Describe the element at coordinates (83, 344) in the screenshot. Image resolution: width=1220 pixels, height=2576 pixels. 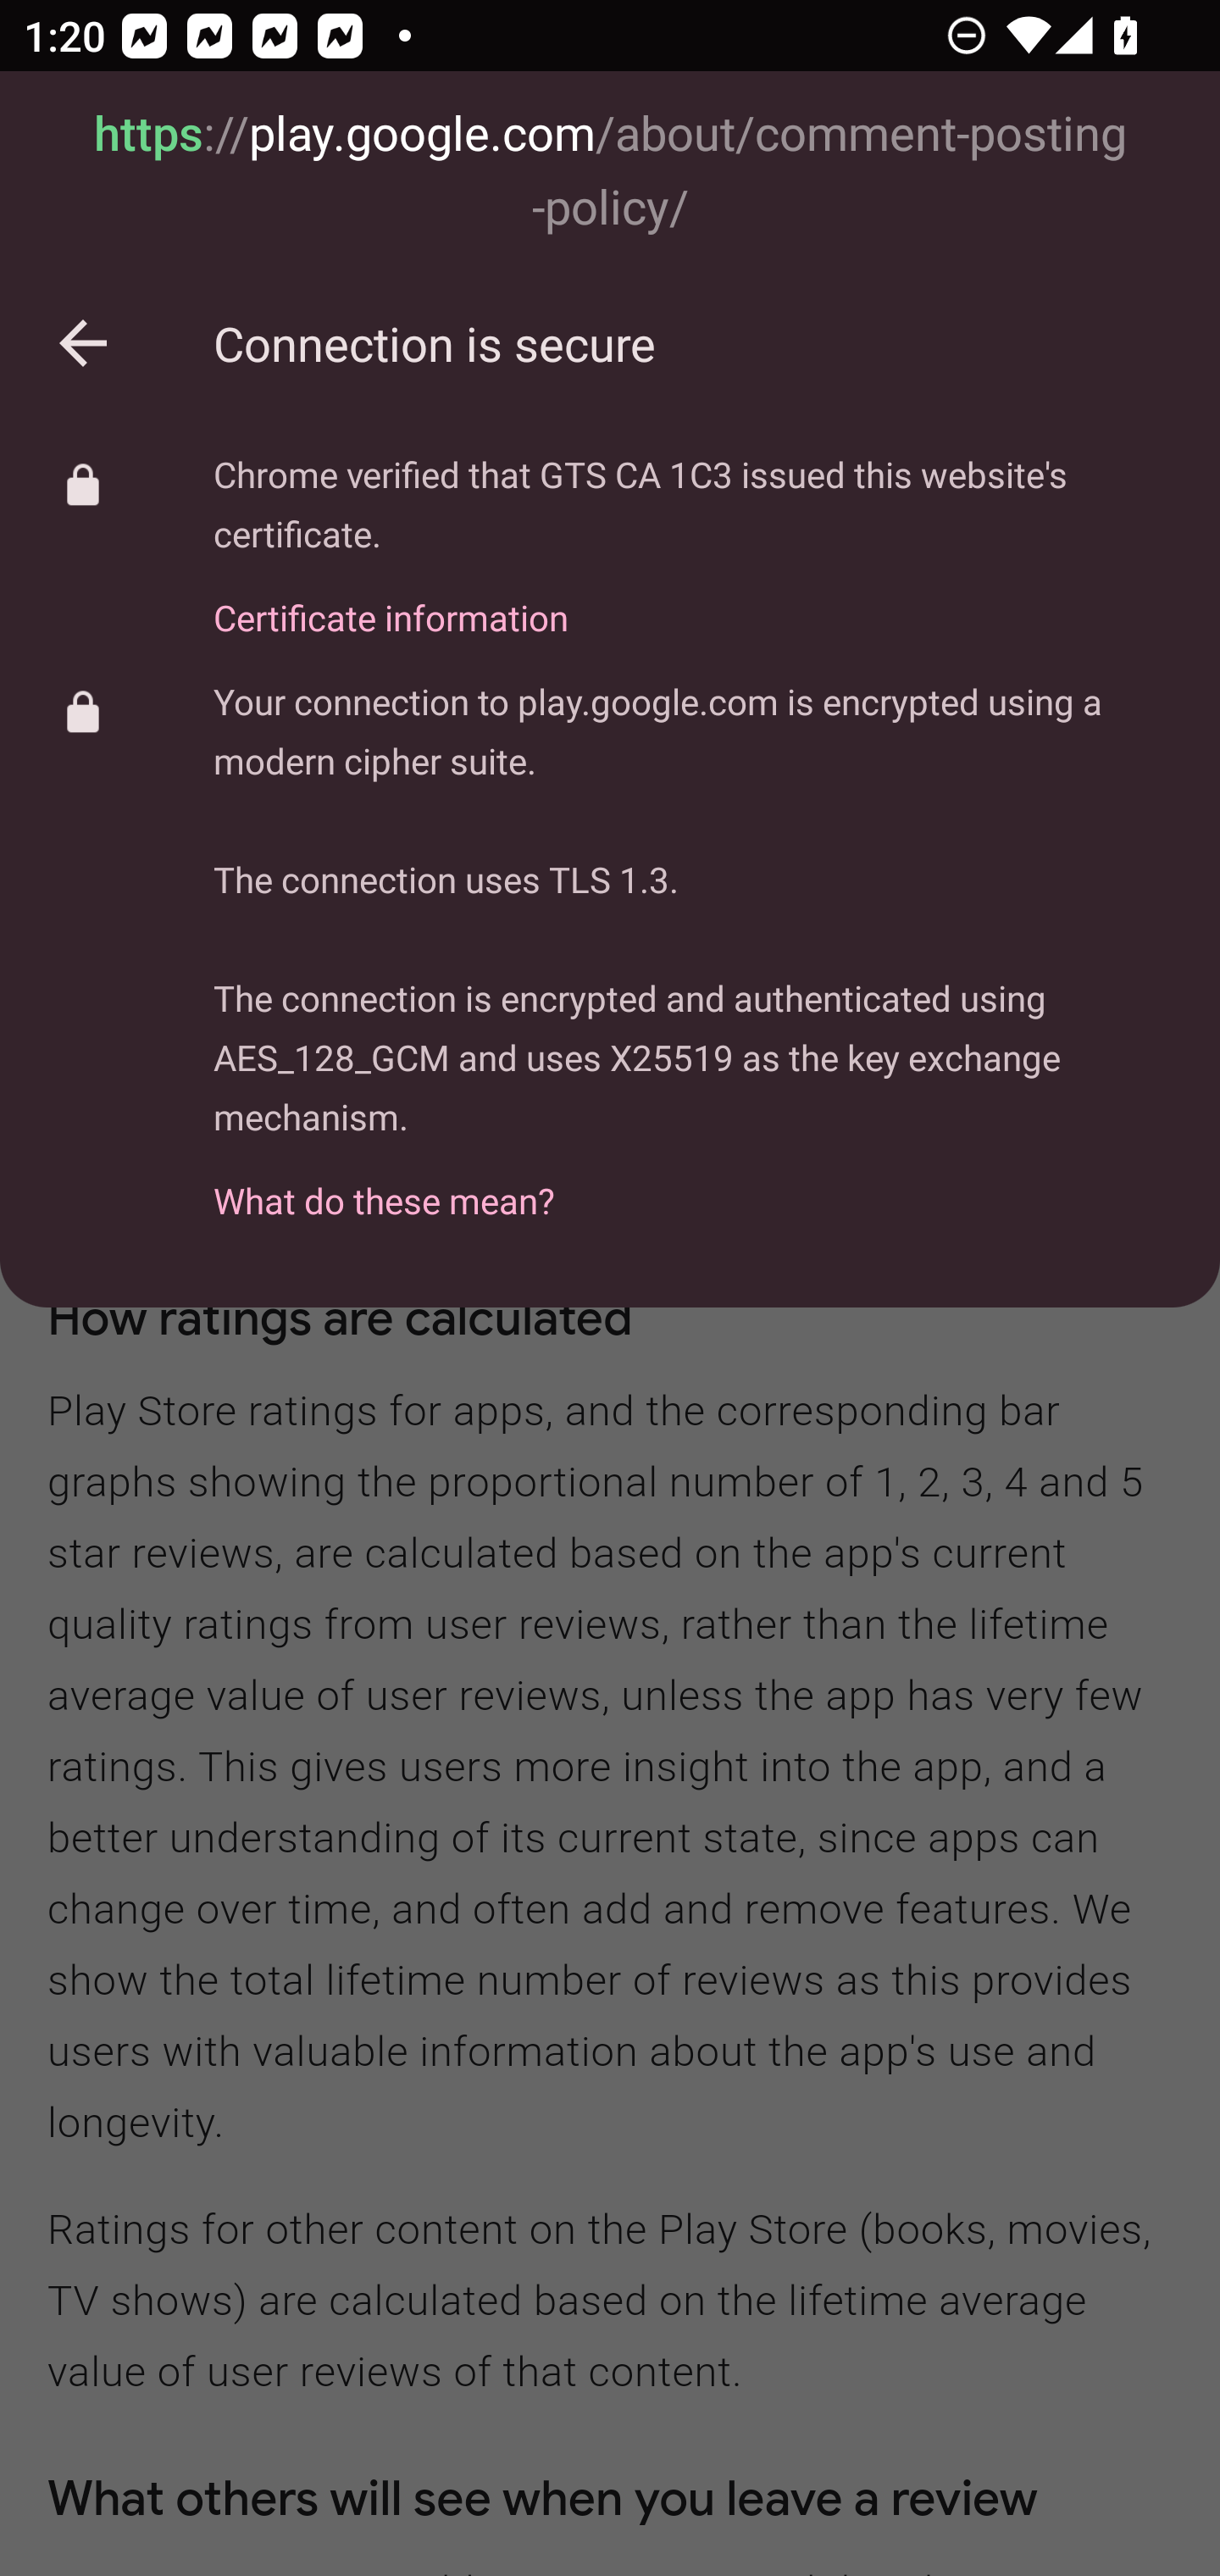
I see `Back` at that location.